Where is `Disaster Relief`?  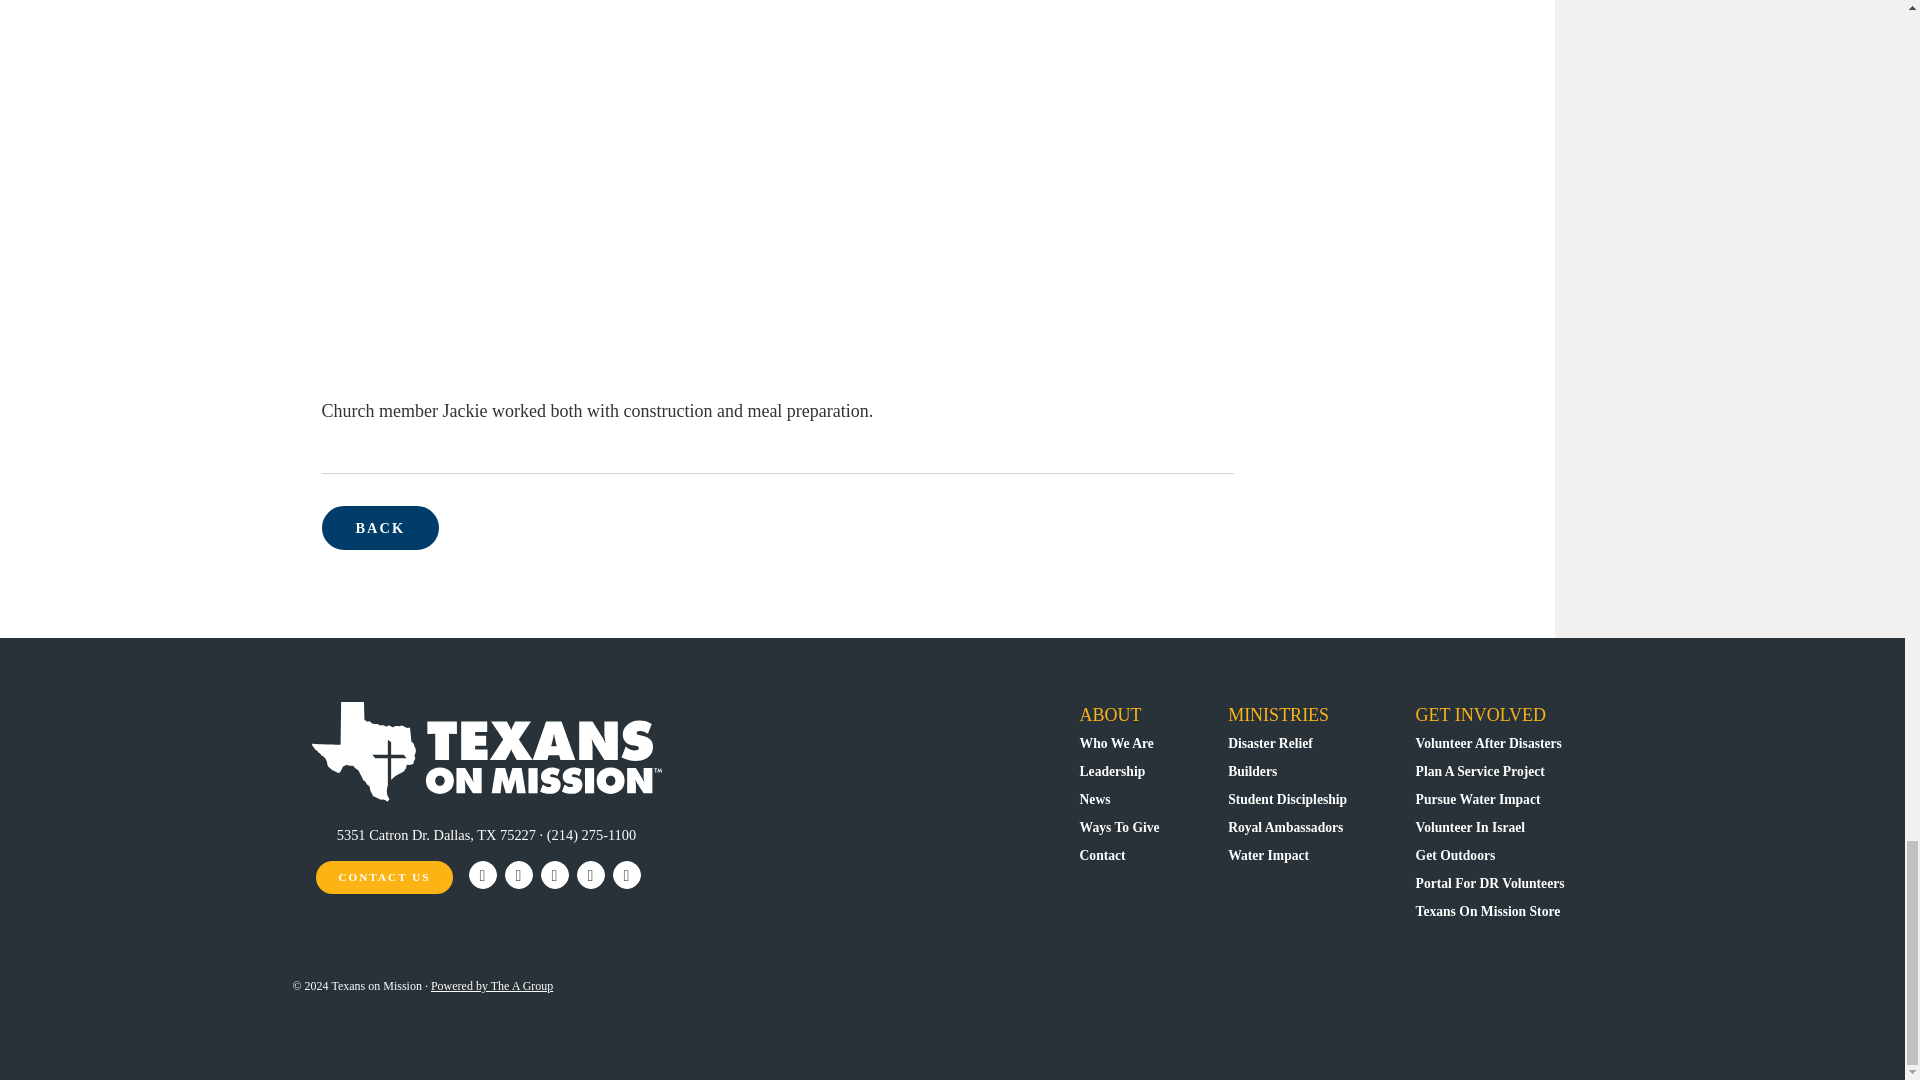 Disaster Relief is located at coordinates (1270, 742).